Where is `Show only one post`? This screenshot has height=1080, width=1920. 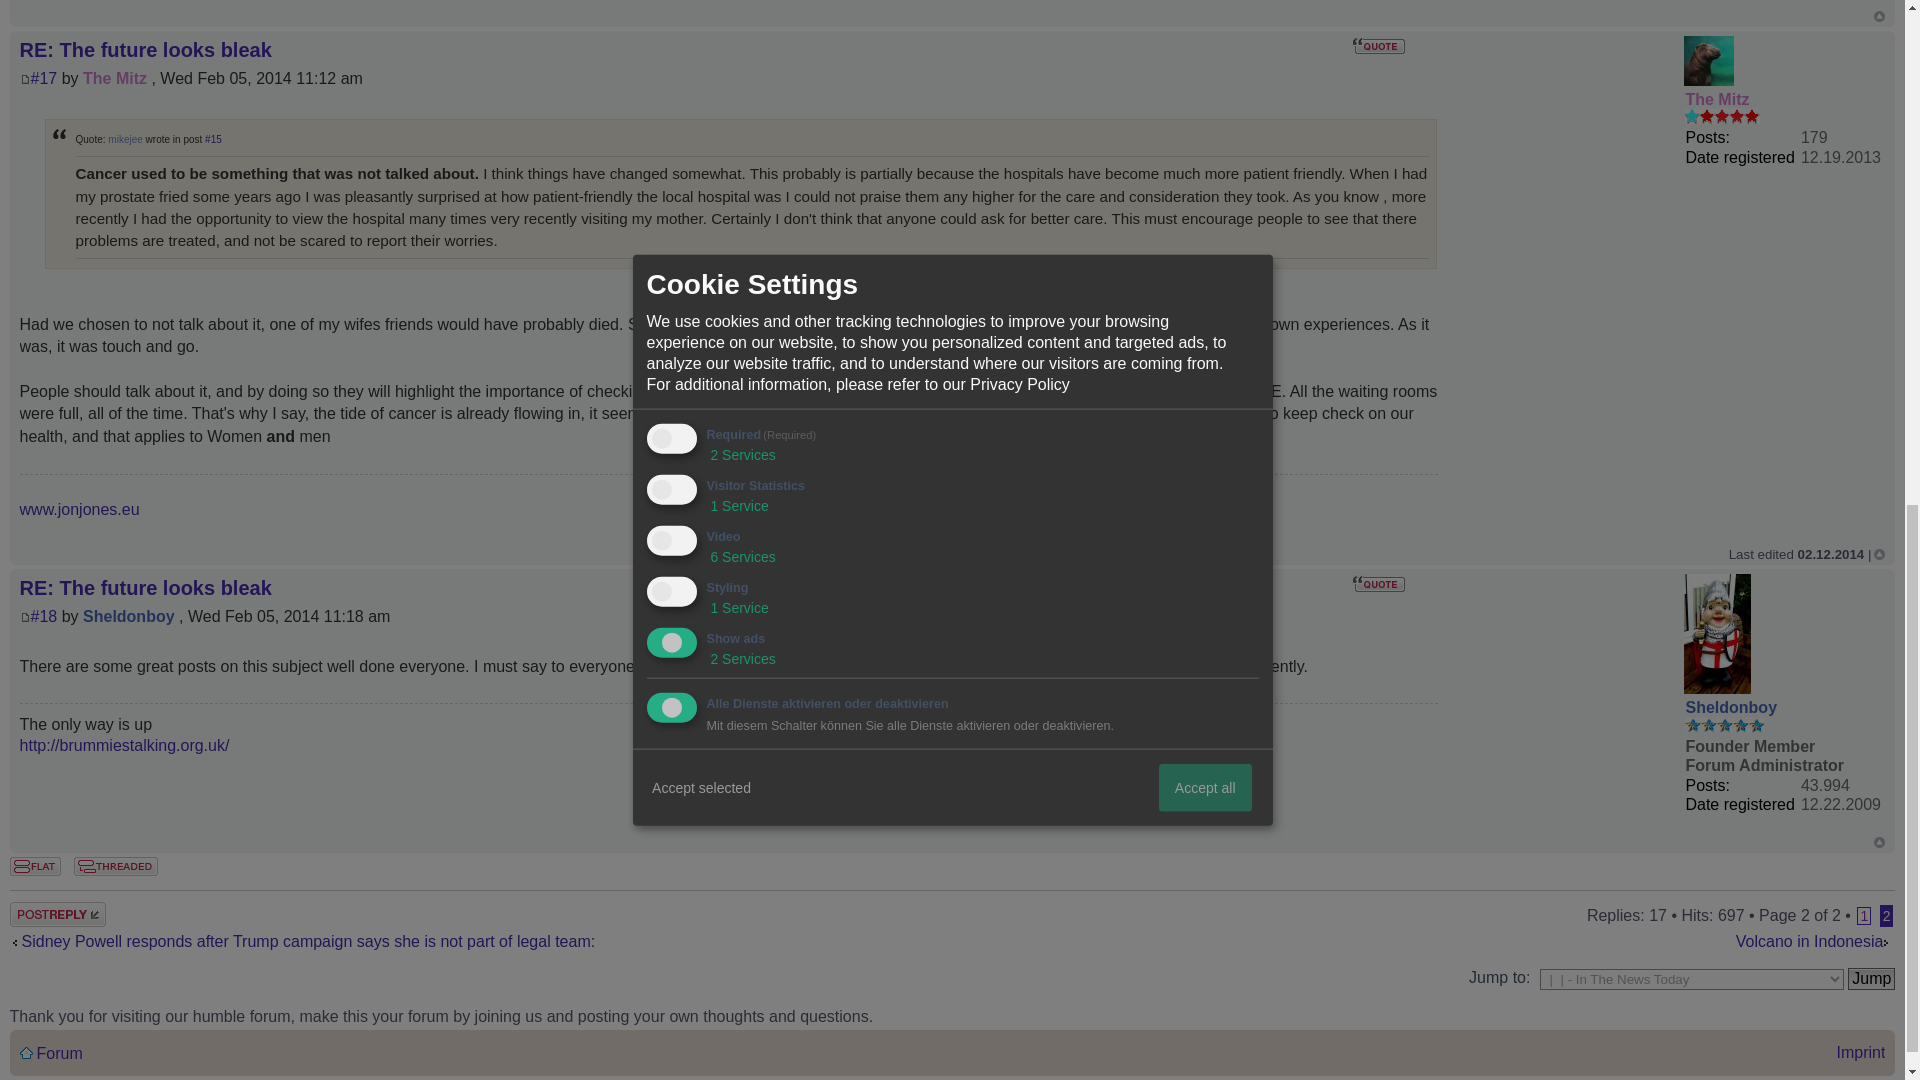
Show only one post is located at coordinates (116, 866).